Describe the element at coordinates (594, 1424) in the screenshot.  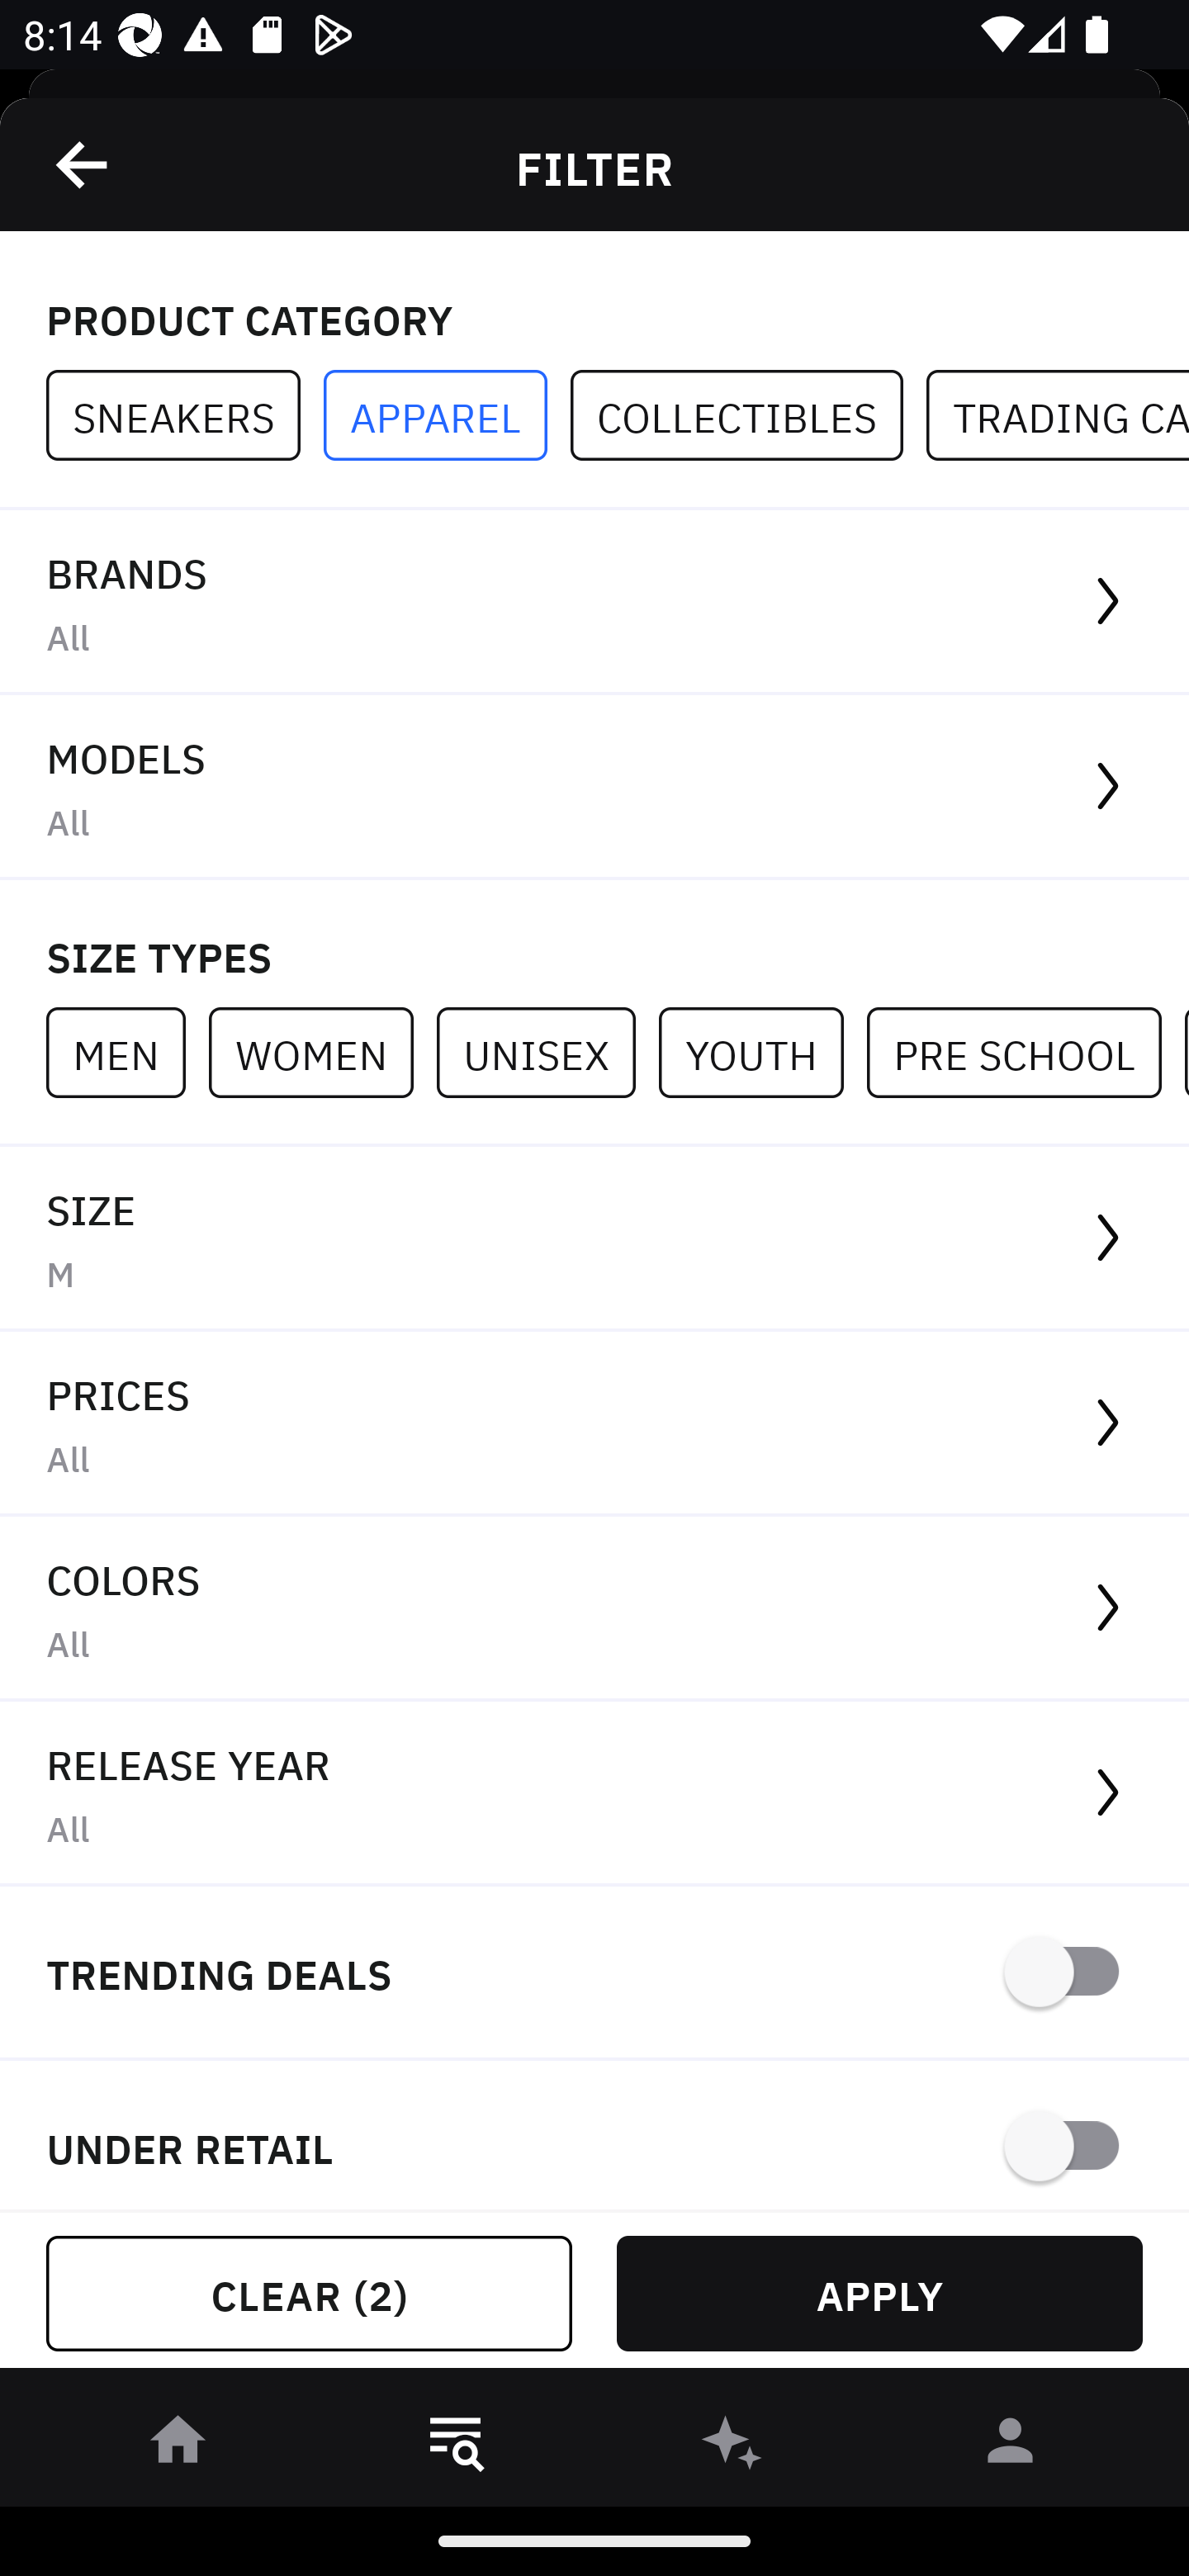
I see `PRICES All` at that location.